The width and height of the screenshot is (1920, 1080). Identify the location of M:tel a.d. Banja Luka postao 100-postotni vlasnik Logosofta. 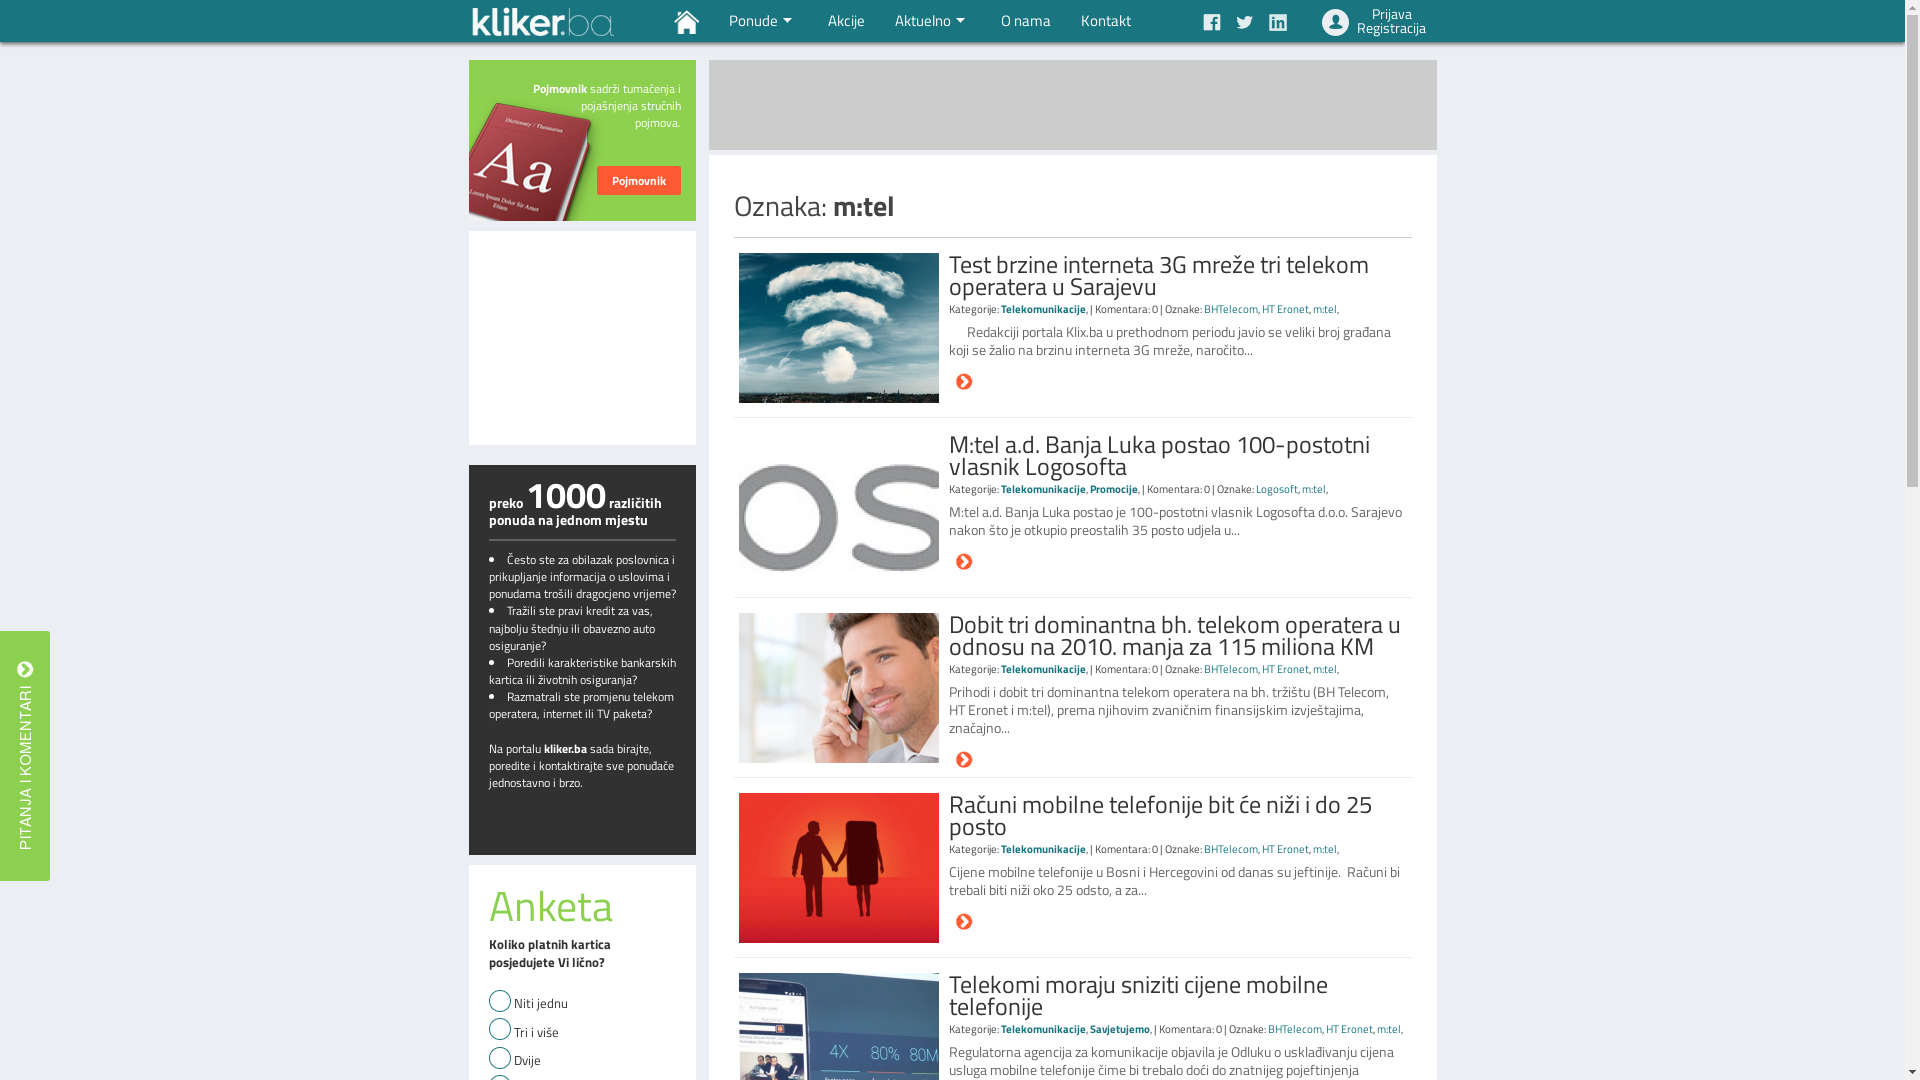
(1174, 455).